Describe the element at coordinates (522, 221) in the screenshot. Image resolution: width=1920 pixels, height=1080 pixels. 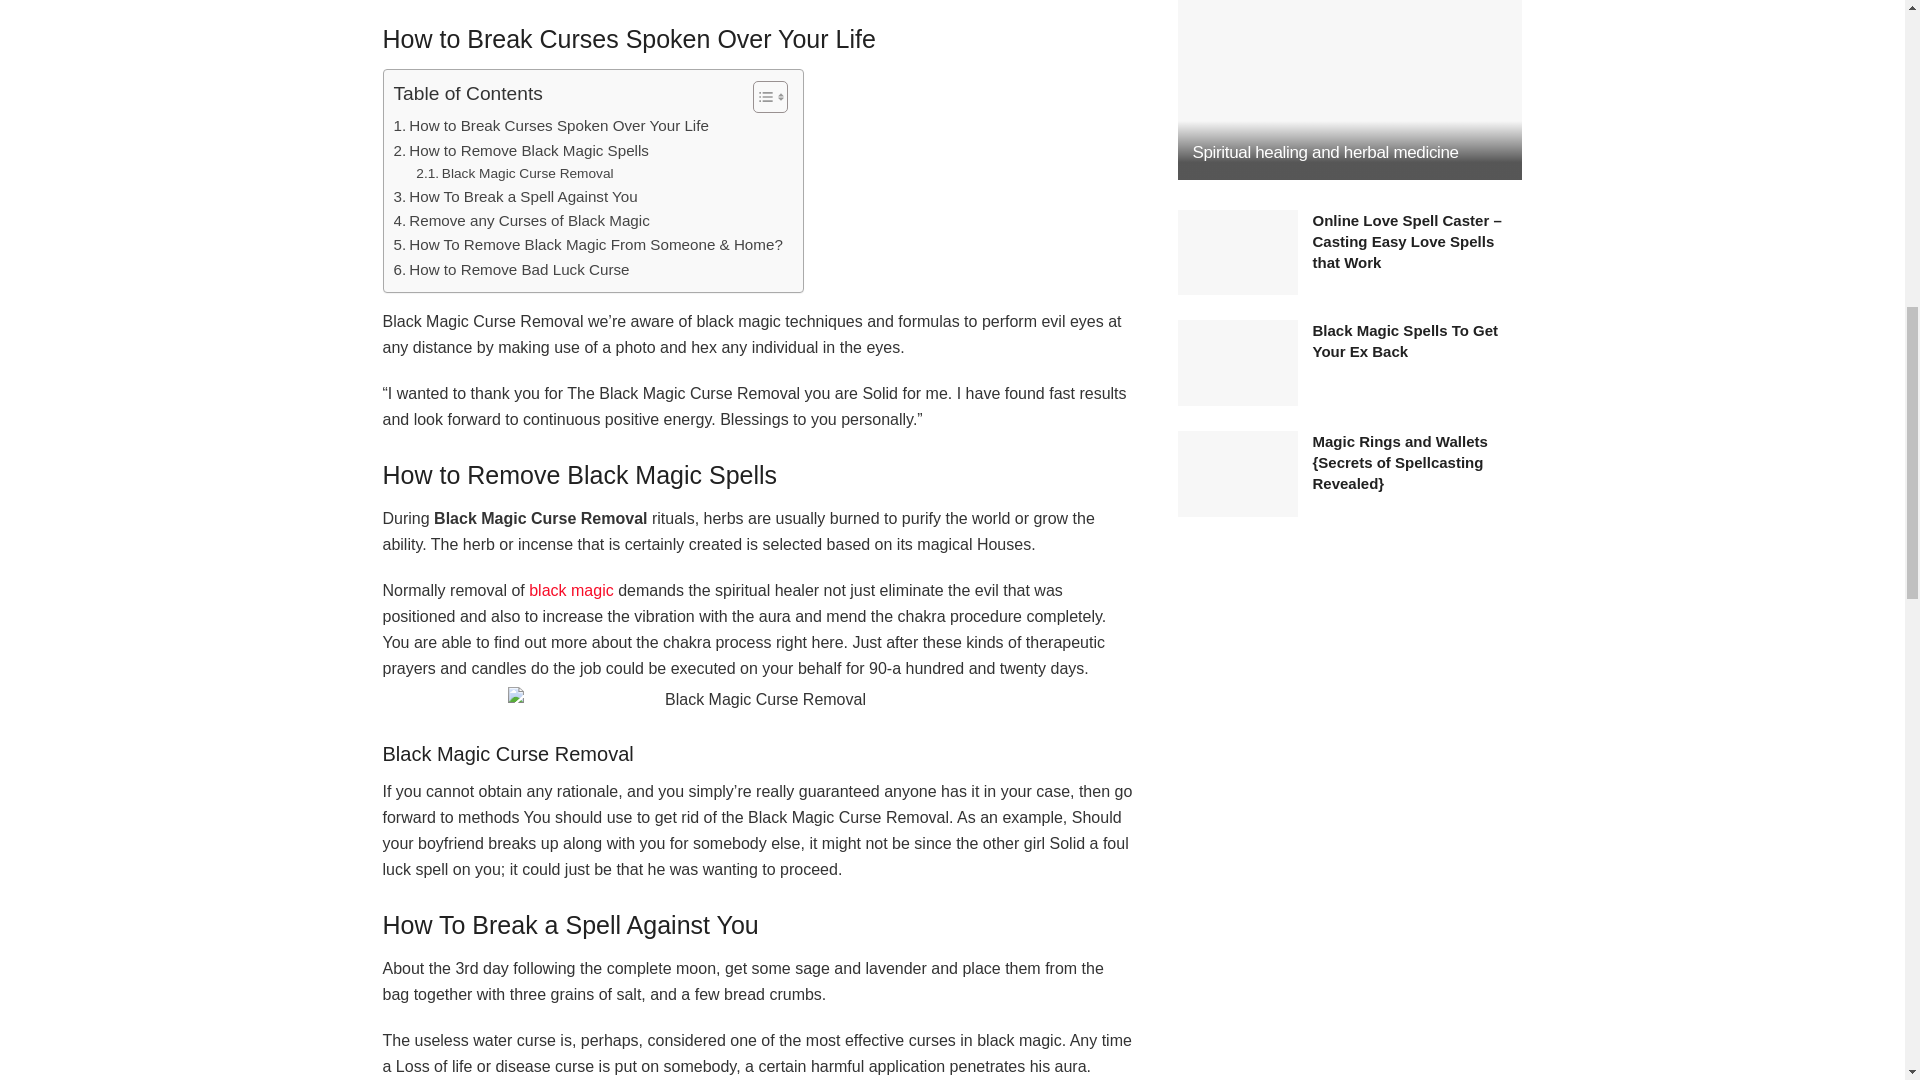
I see `Remove any Curses of Black Magic` at that location.